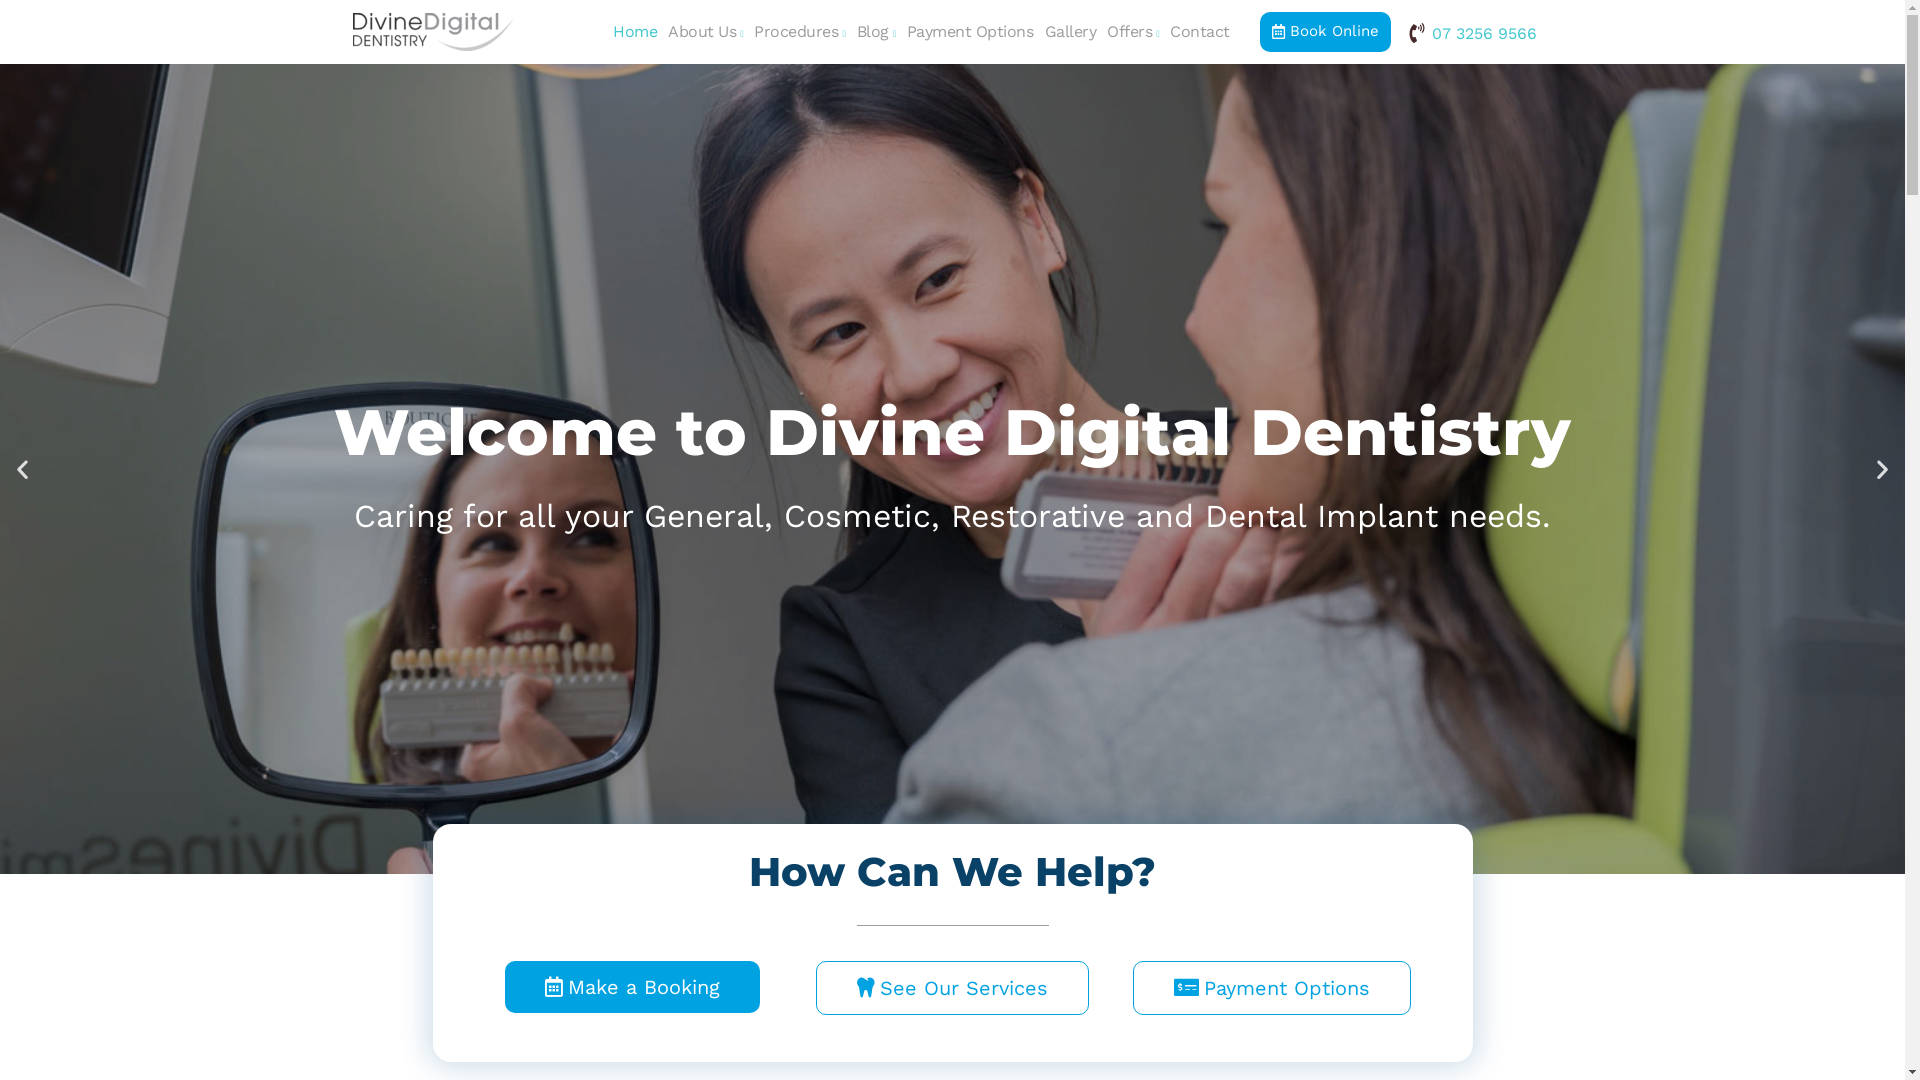 The height and width of the screenshot is (1080, 1920). I want to click on Blog, so click(876, 32).